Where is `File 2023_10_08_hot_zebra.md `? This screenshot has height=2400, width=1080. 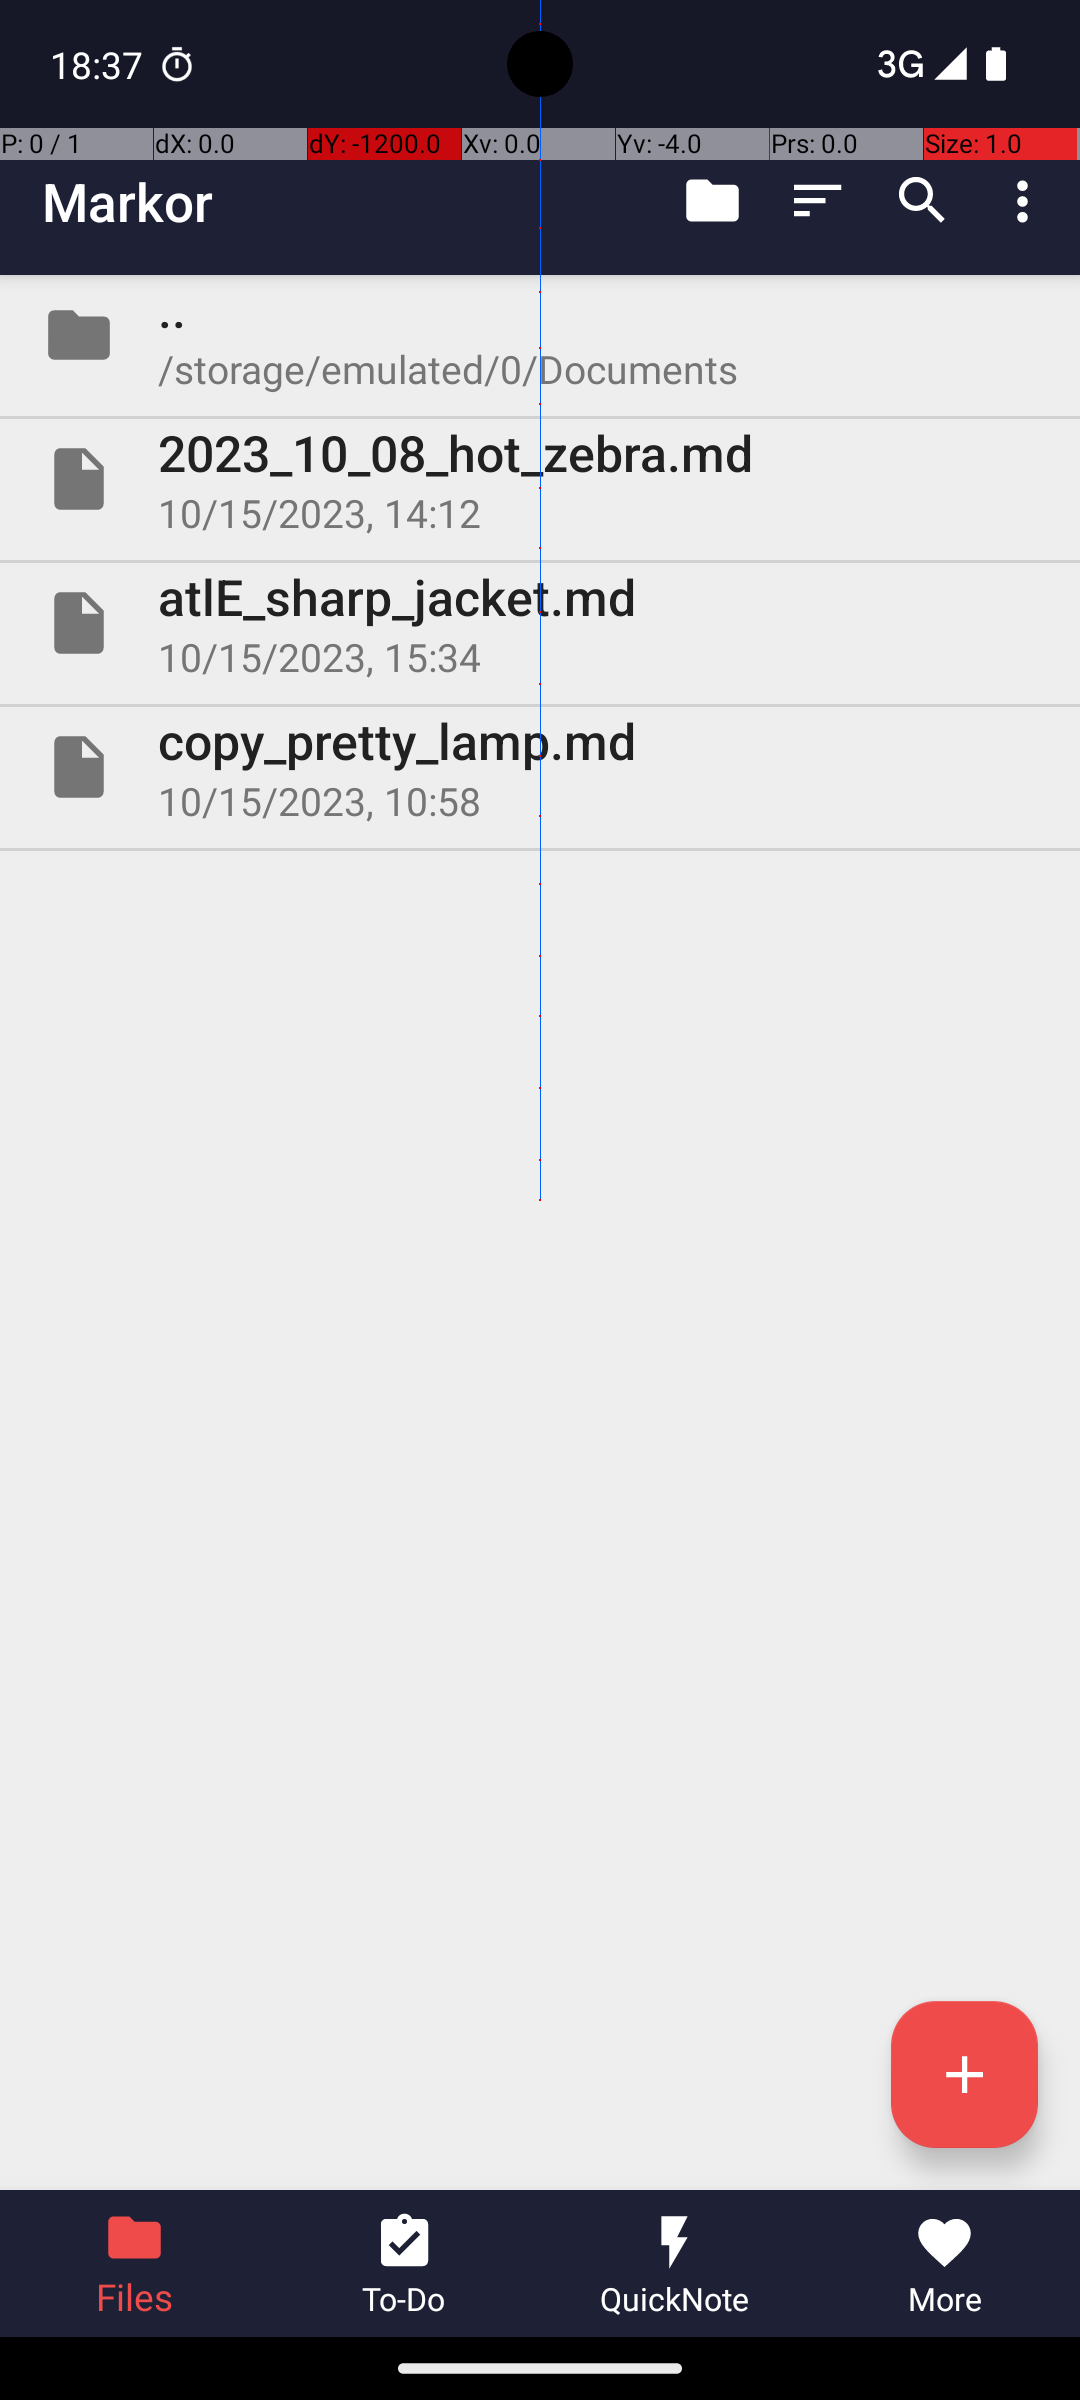
File 2023_10_08_hot_zebra.md  is located at coordinates (540, 479).